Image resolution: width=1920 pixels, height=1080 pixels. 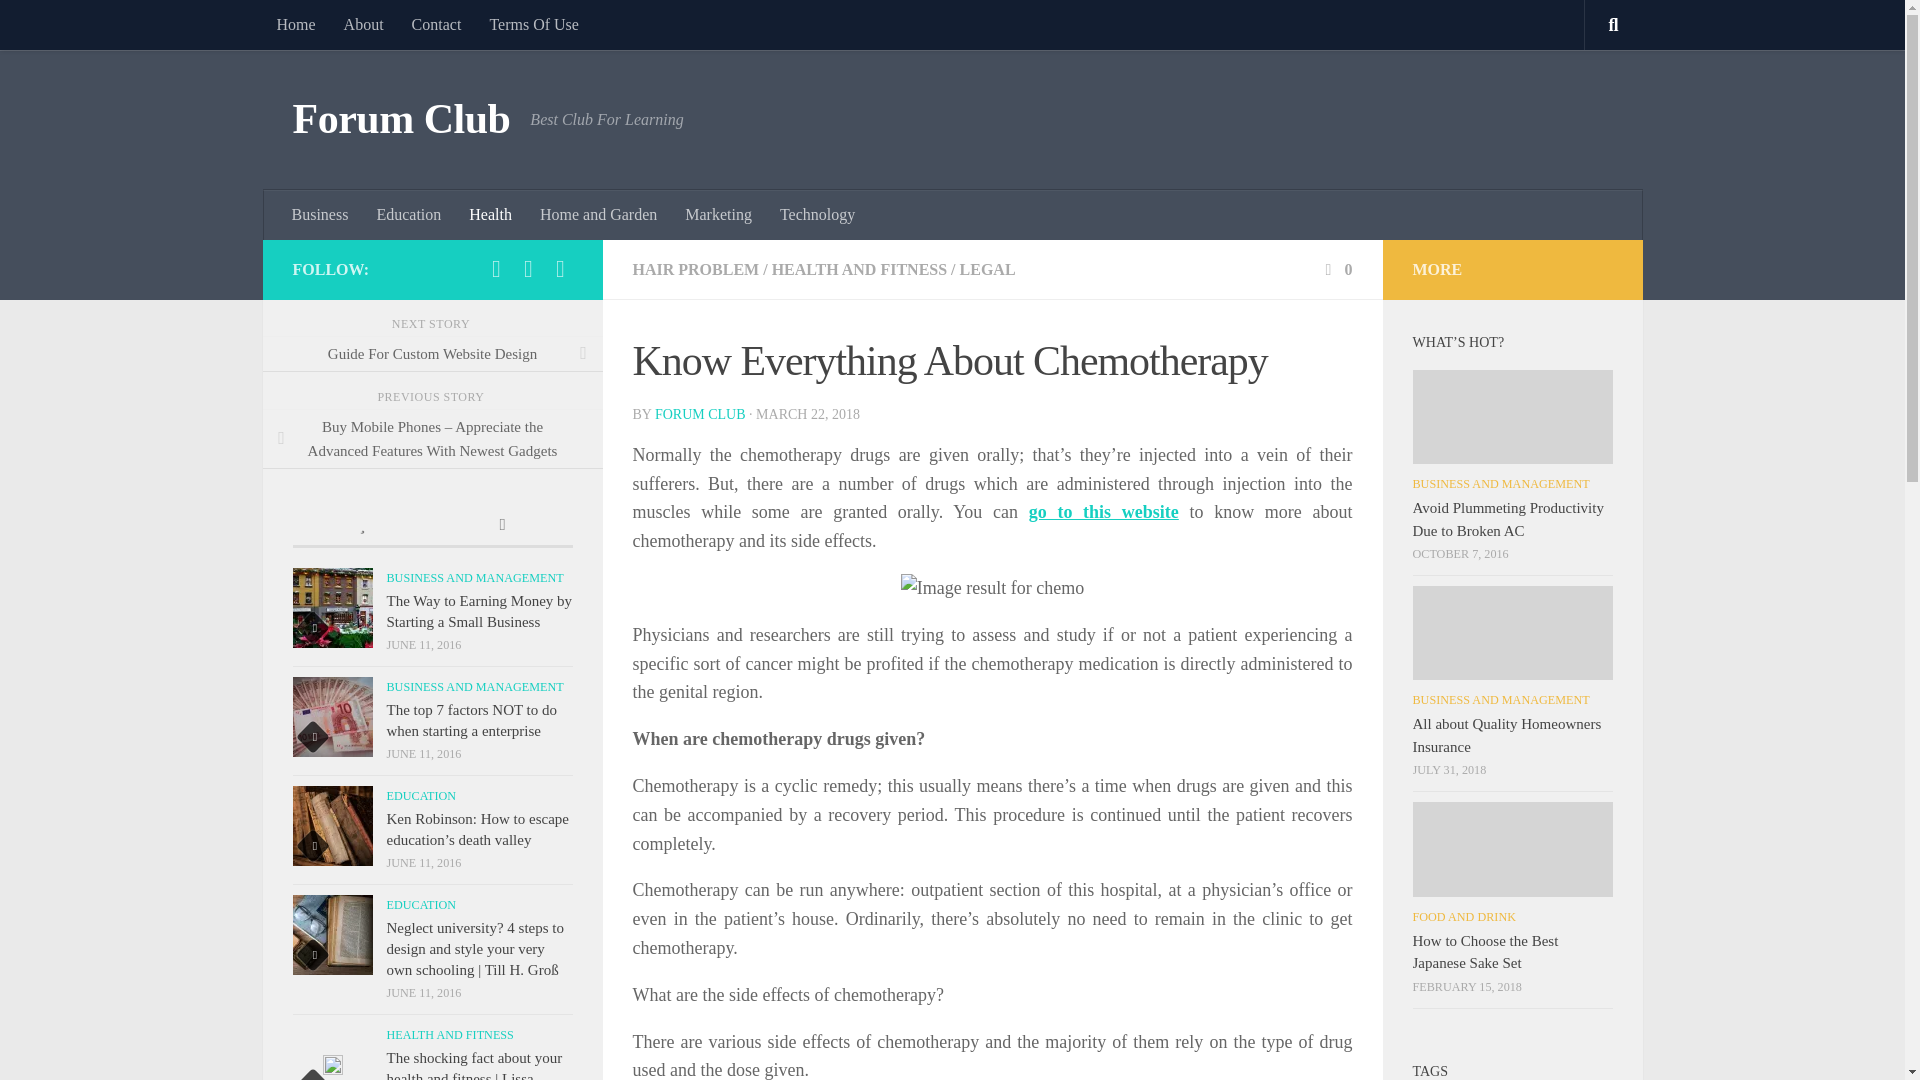 What do you see at coordinates (436, 24) in the screenshot?
I see `Contact` at bounding box center [436, 24].